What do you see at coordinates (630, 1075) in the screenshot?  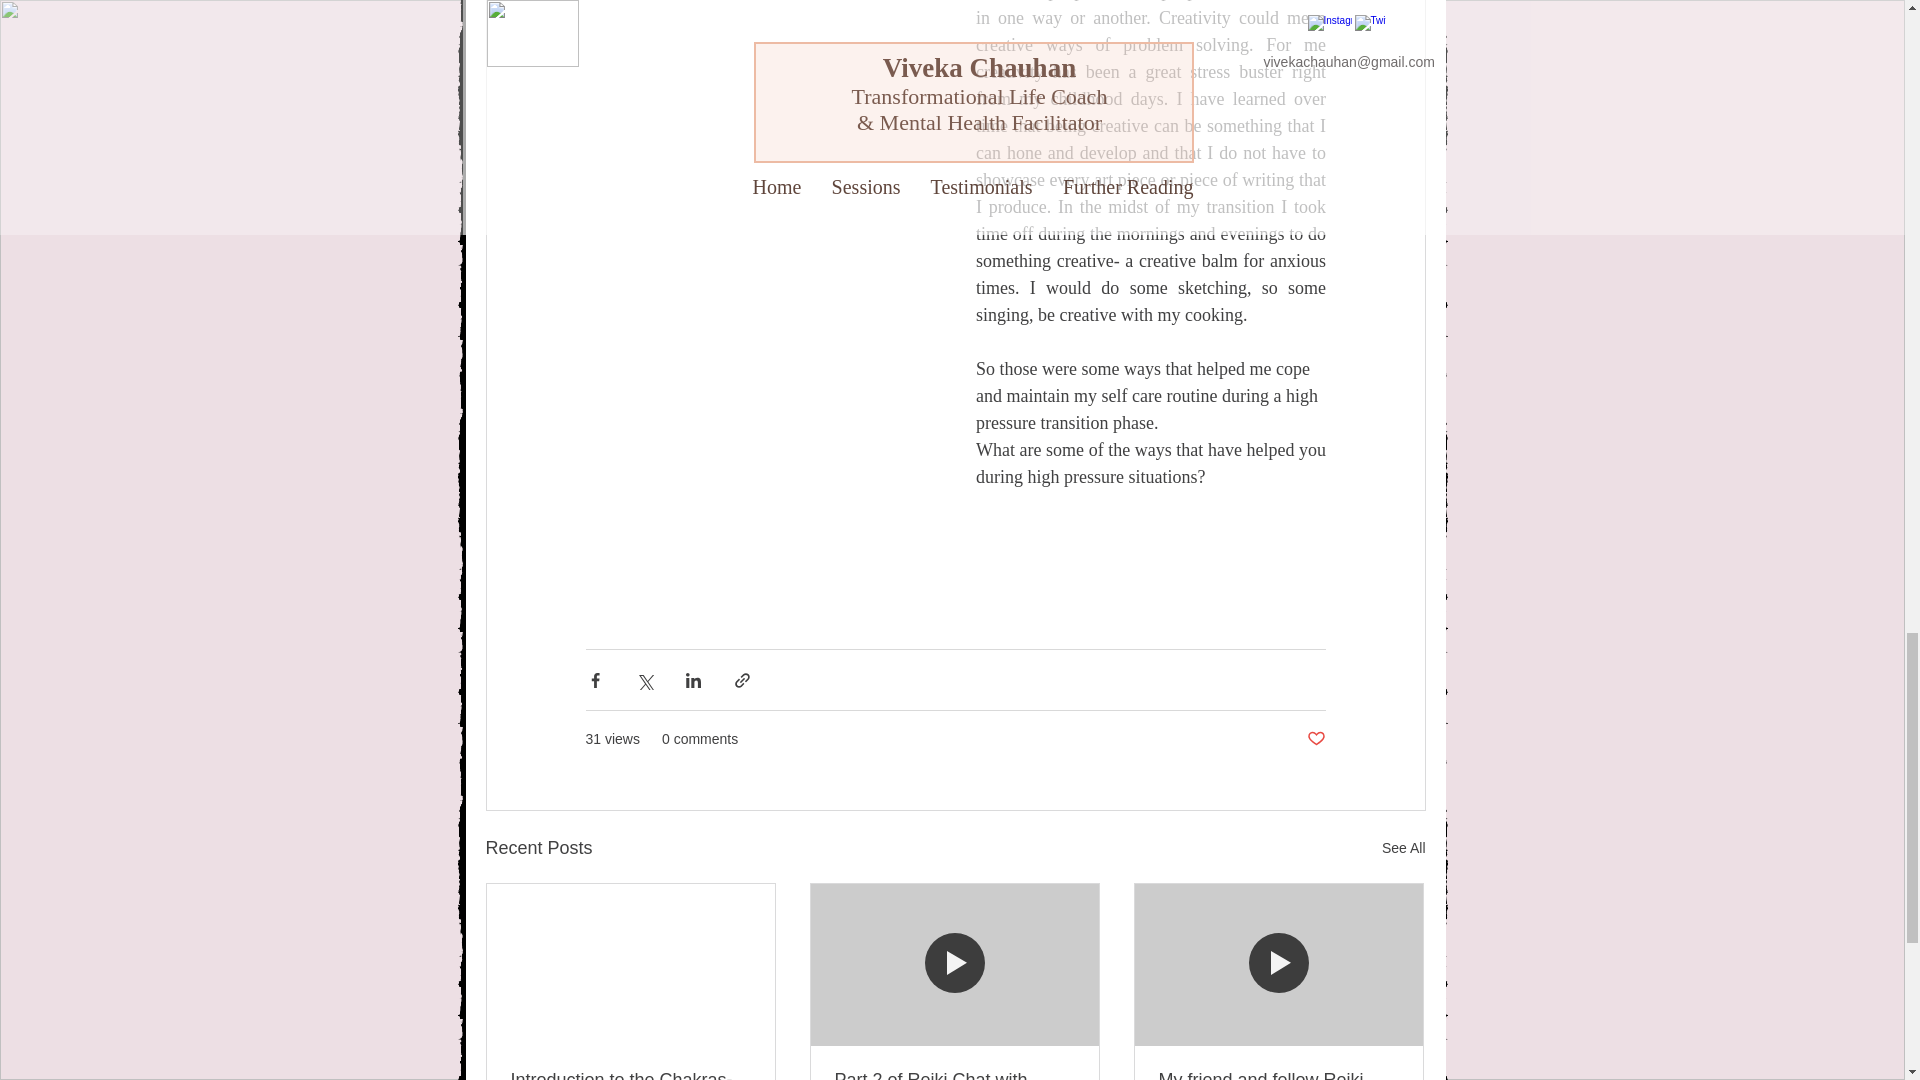 I see `Introduction to the Chakras- The Root Chakra` at bounding box center [630, 1075].